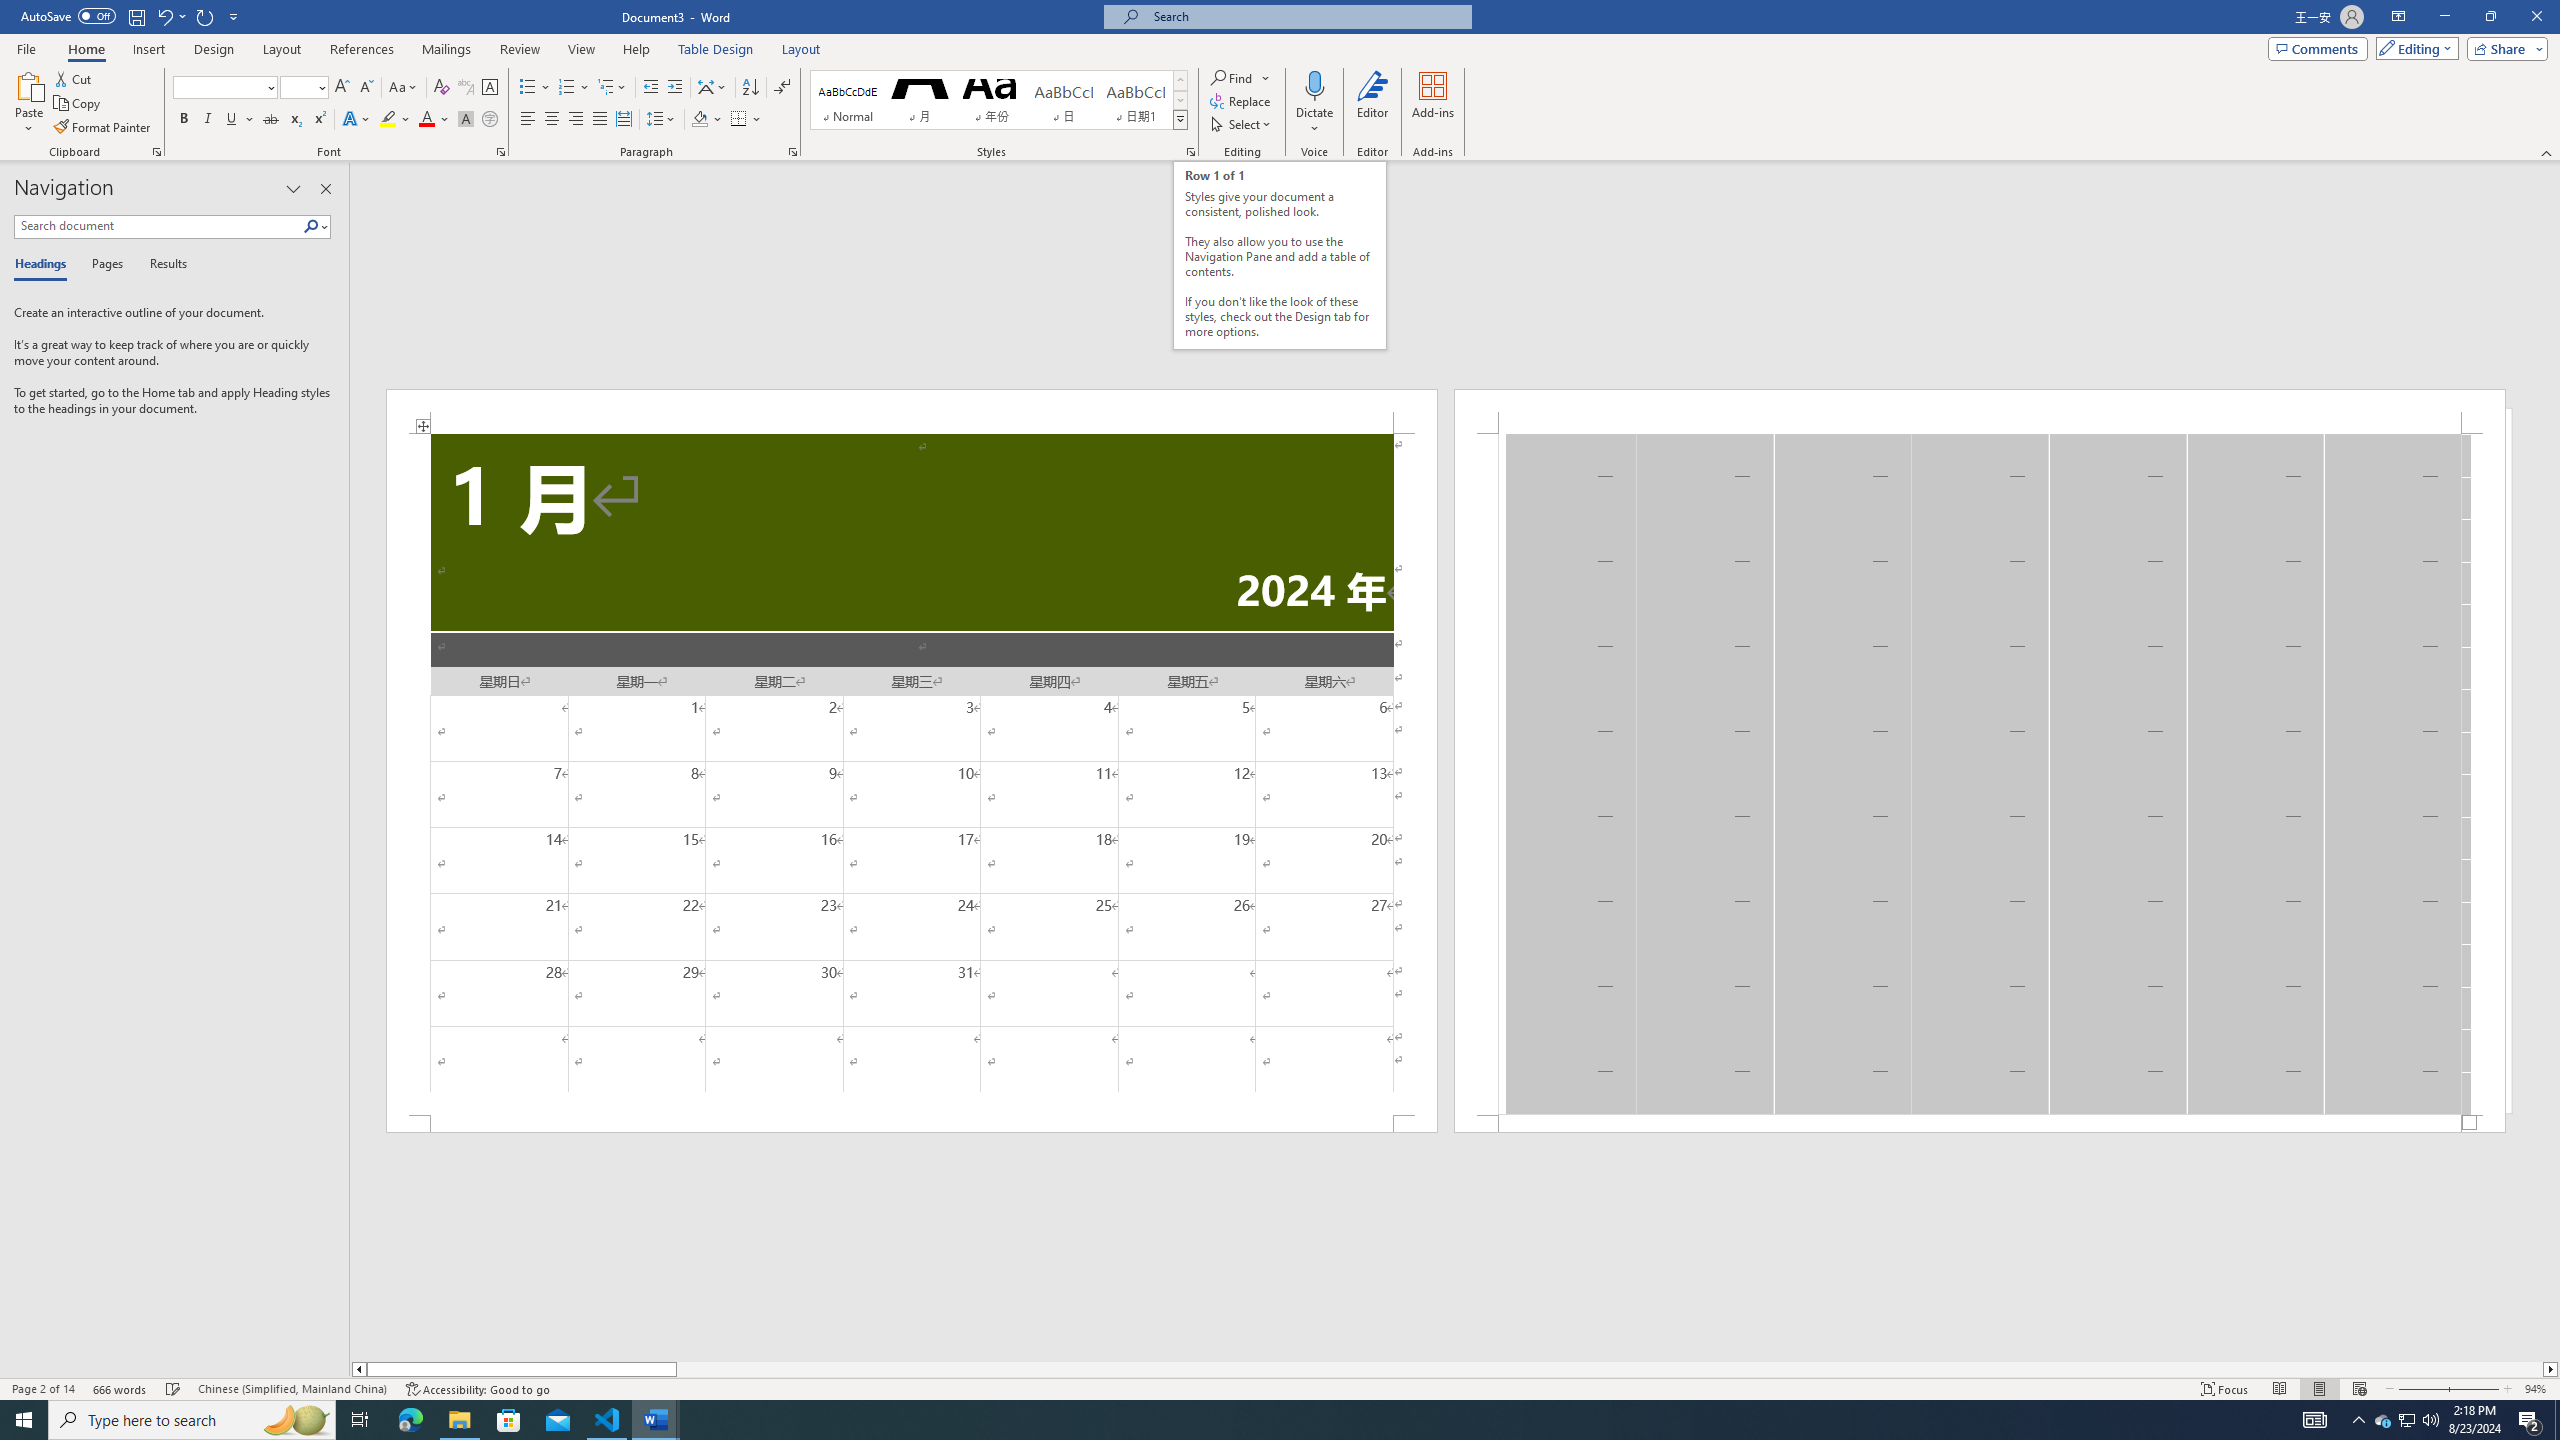 The height and width of the screenshot is (1440, 2560). Describe the element at coordinates (1980, 774) in the screenshot. I see `Page 2 content` at that location.